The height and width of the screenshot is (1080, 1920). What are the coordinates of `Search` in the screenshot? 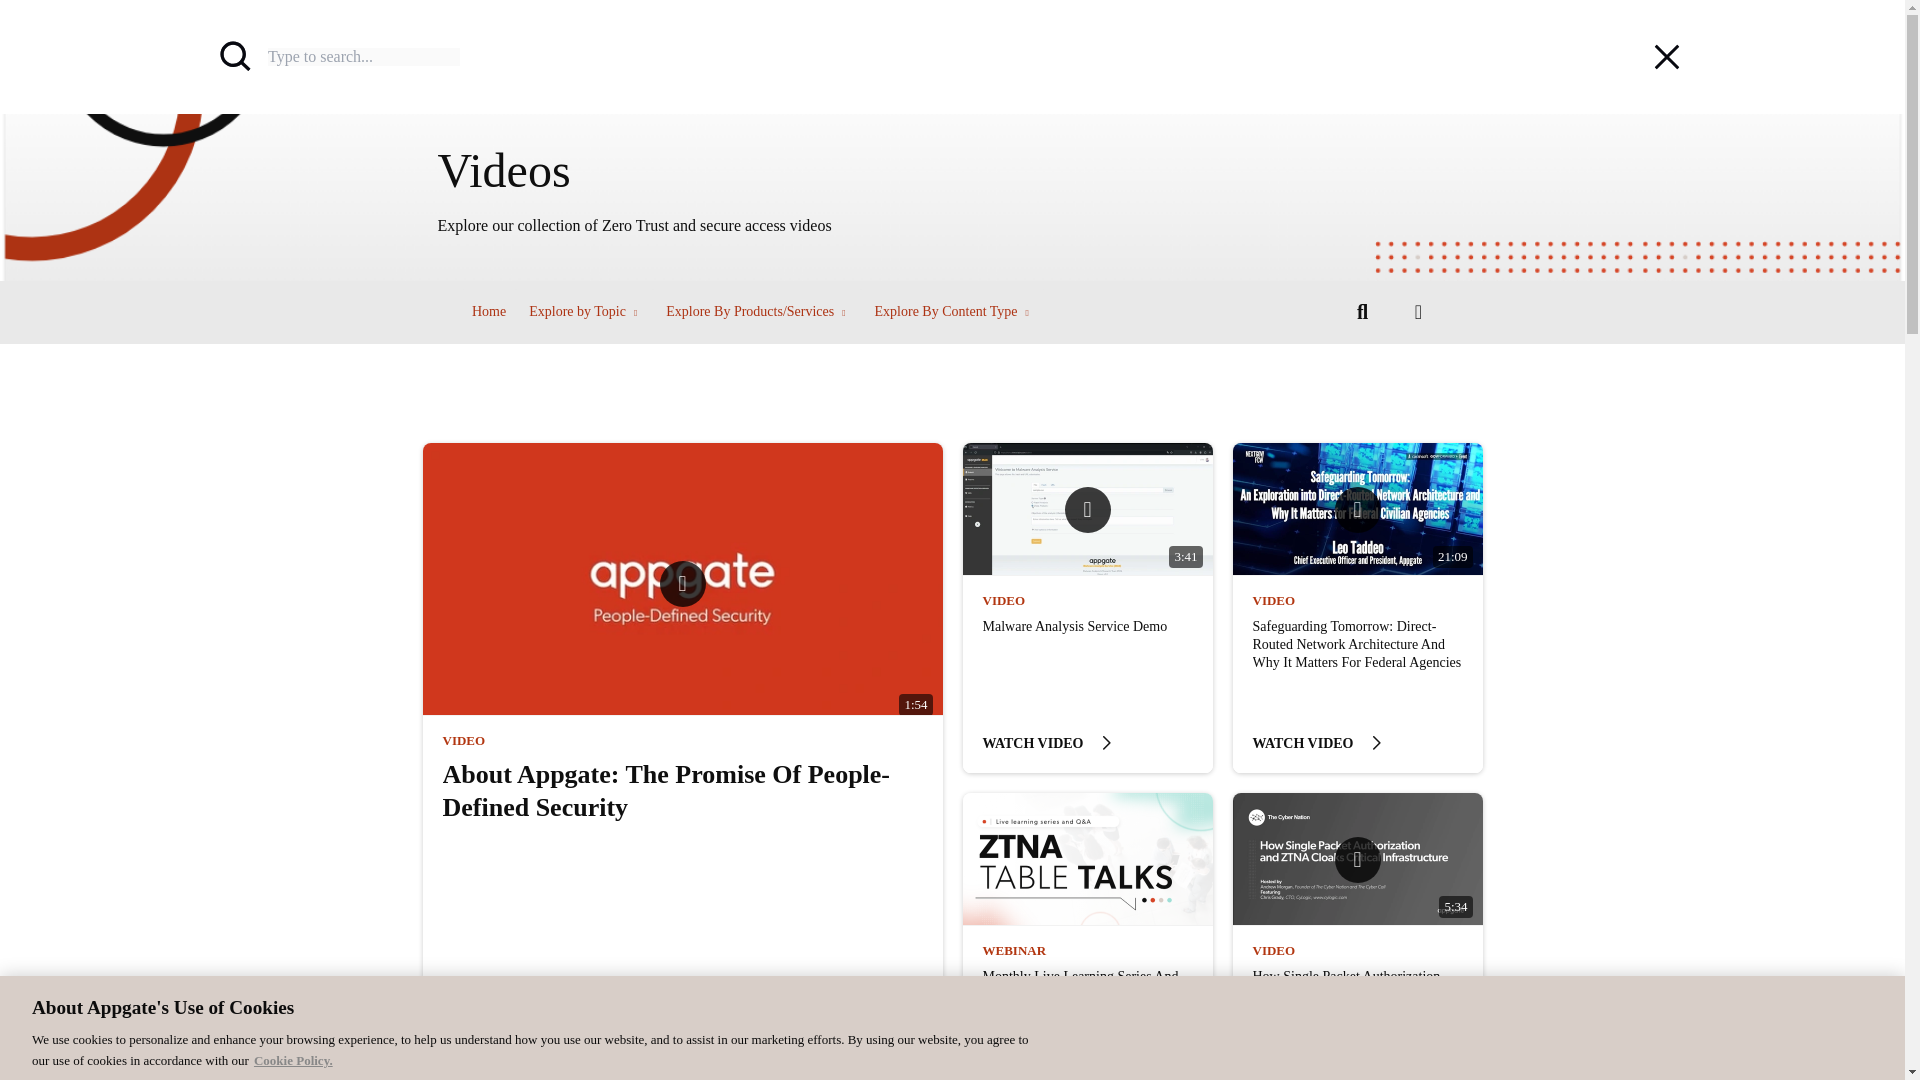 It's located at (1662, 12).